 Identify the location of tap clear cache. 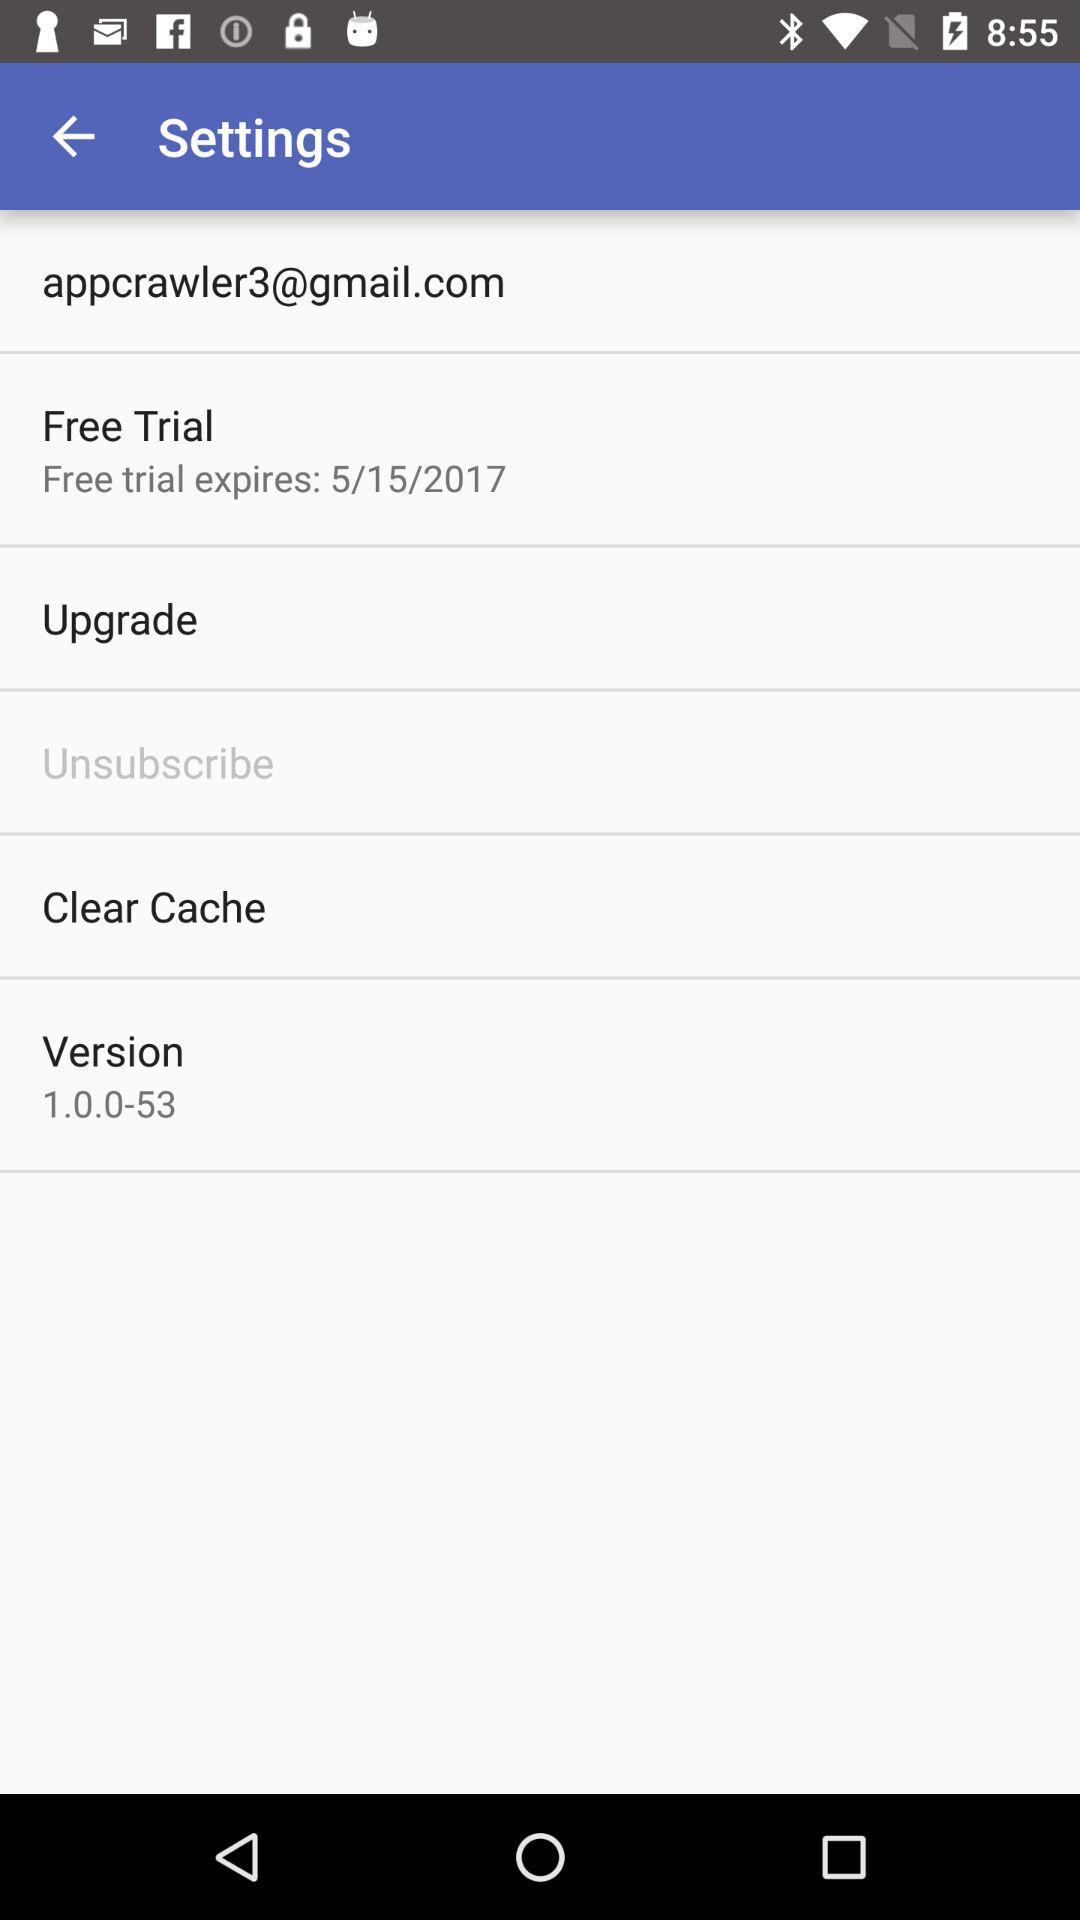
(154, 906).